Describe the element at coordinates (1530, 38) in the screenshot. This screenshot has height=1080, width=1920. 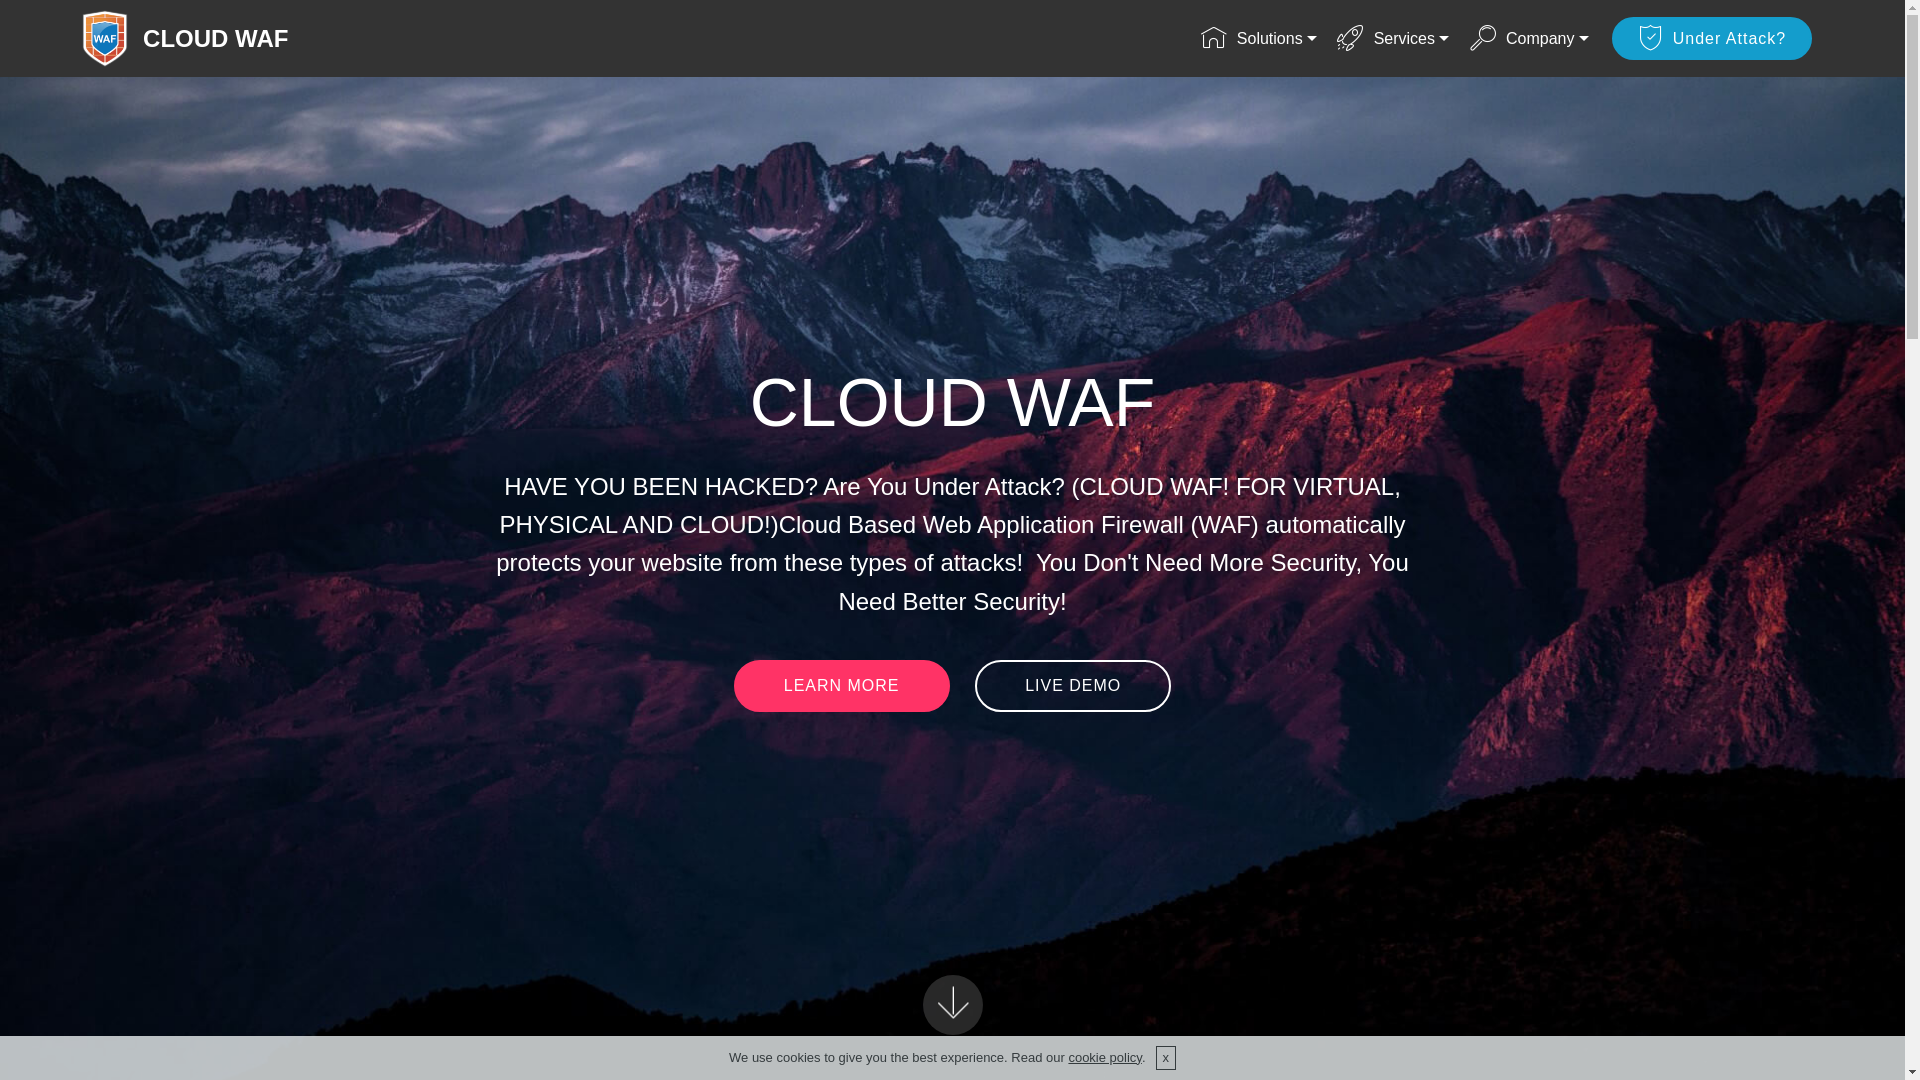
I see `Company` at that location.